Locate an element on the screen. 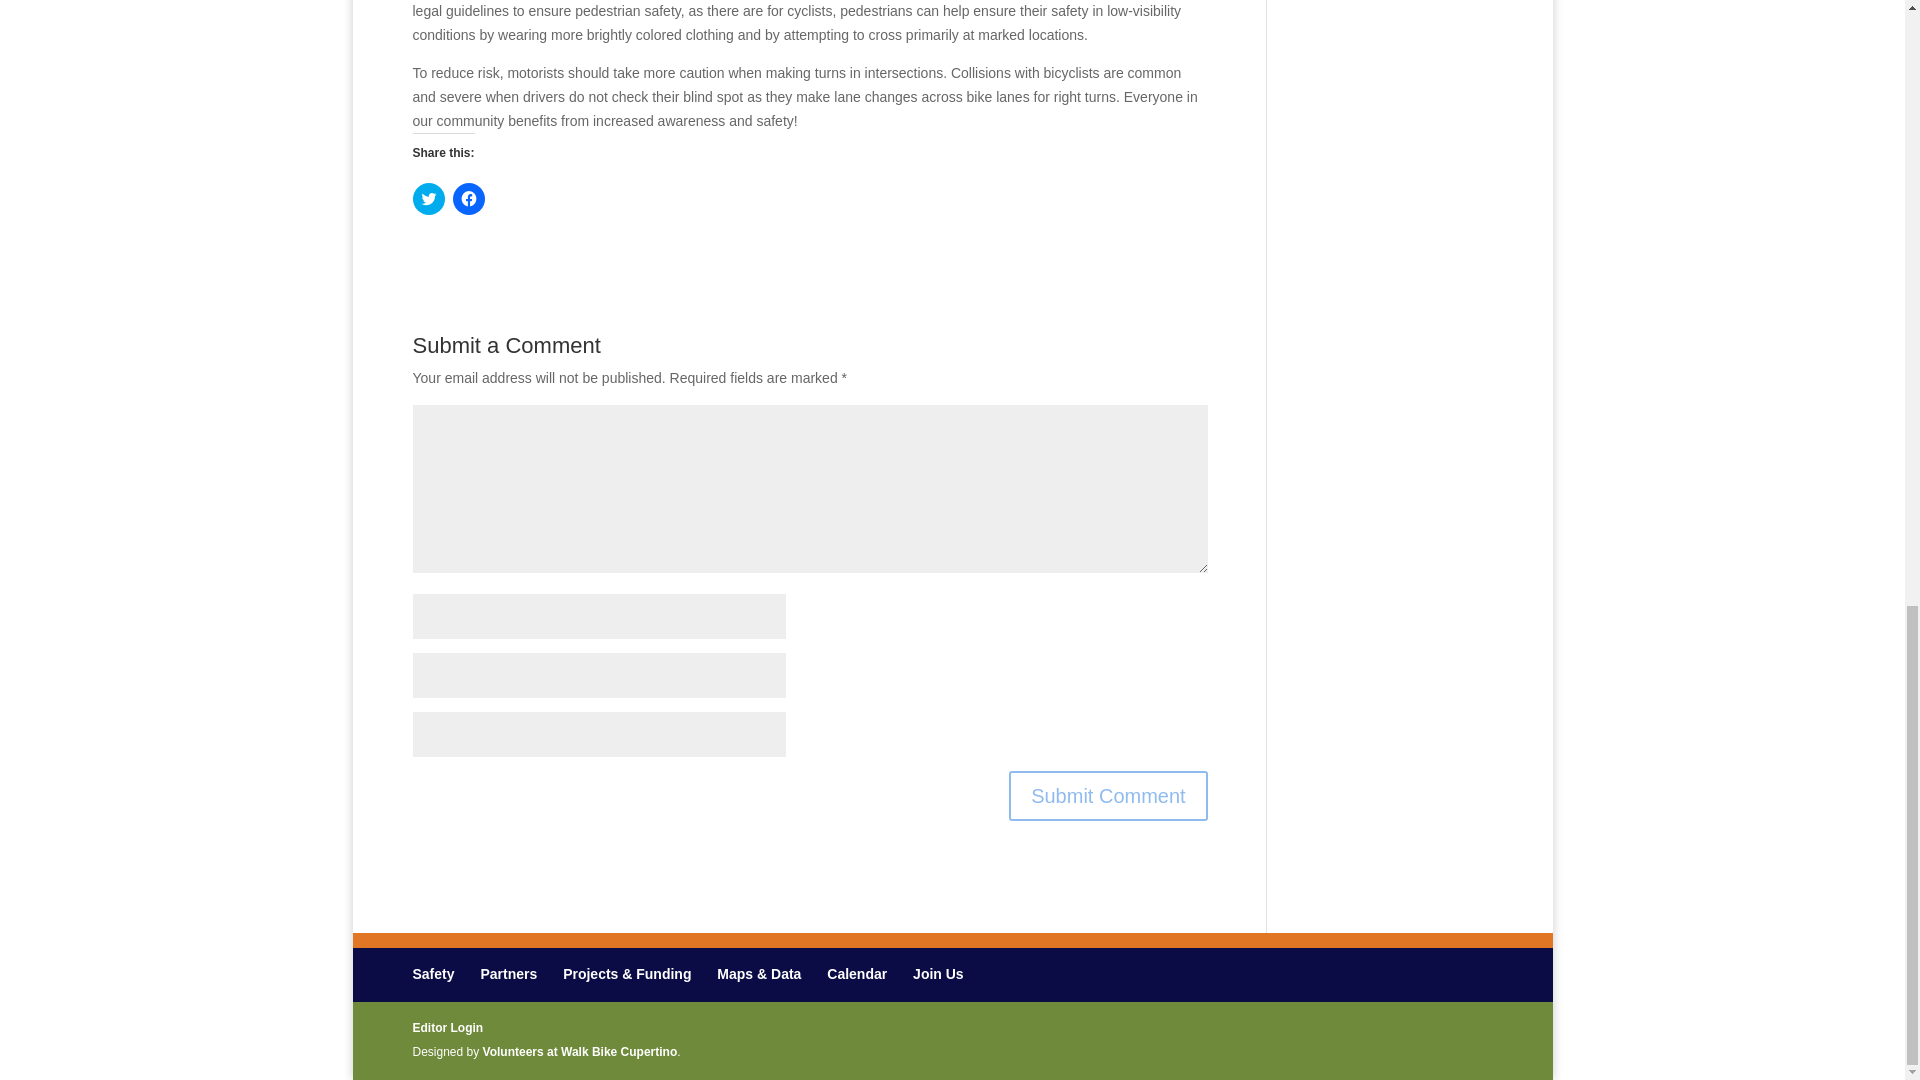 This screenshot has width=1920, height=1080. Click to share on Twitter is located at coordinates (428, 198).